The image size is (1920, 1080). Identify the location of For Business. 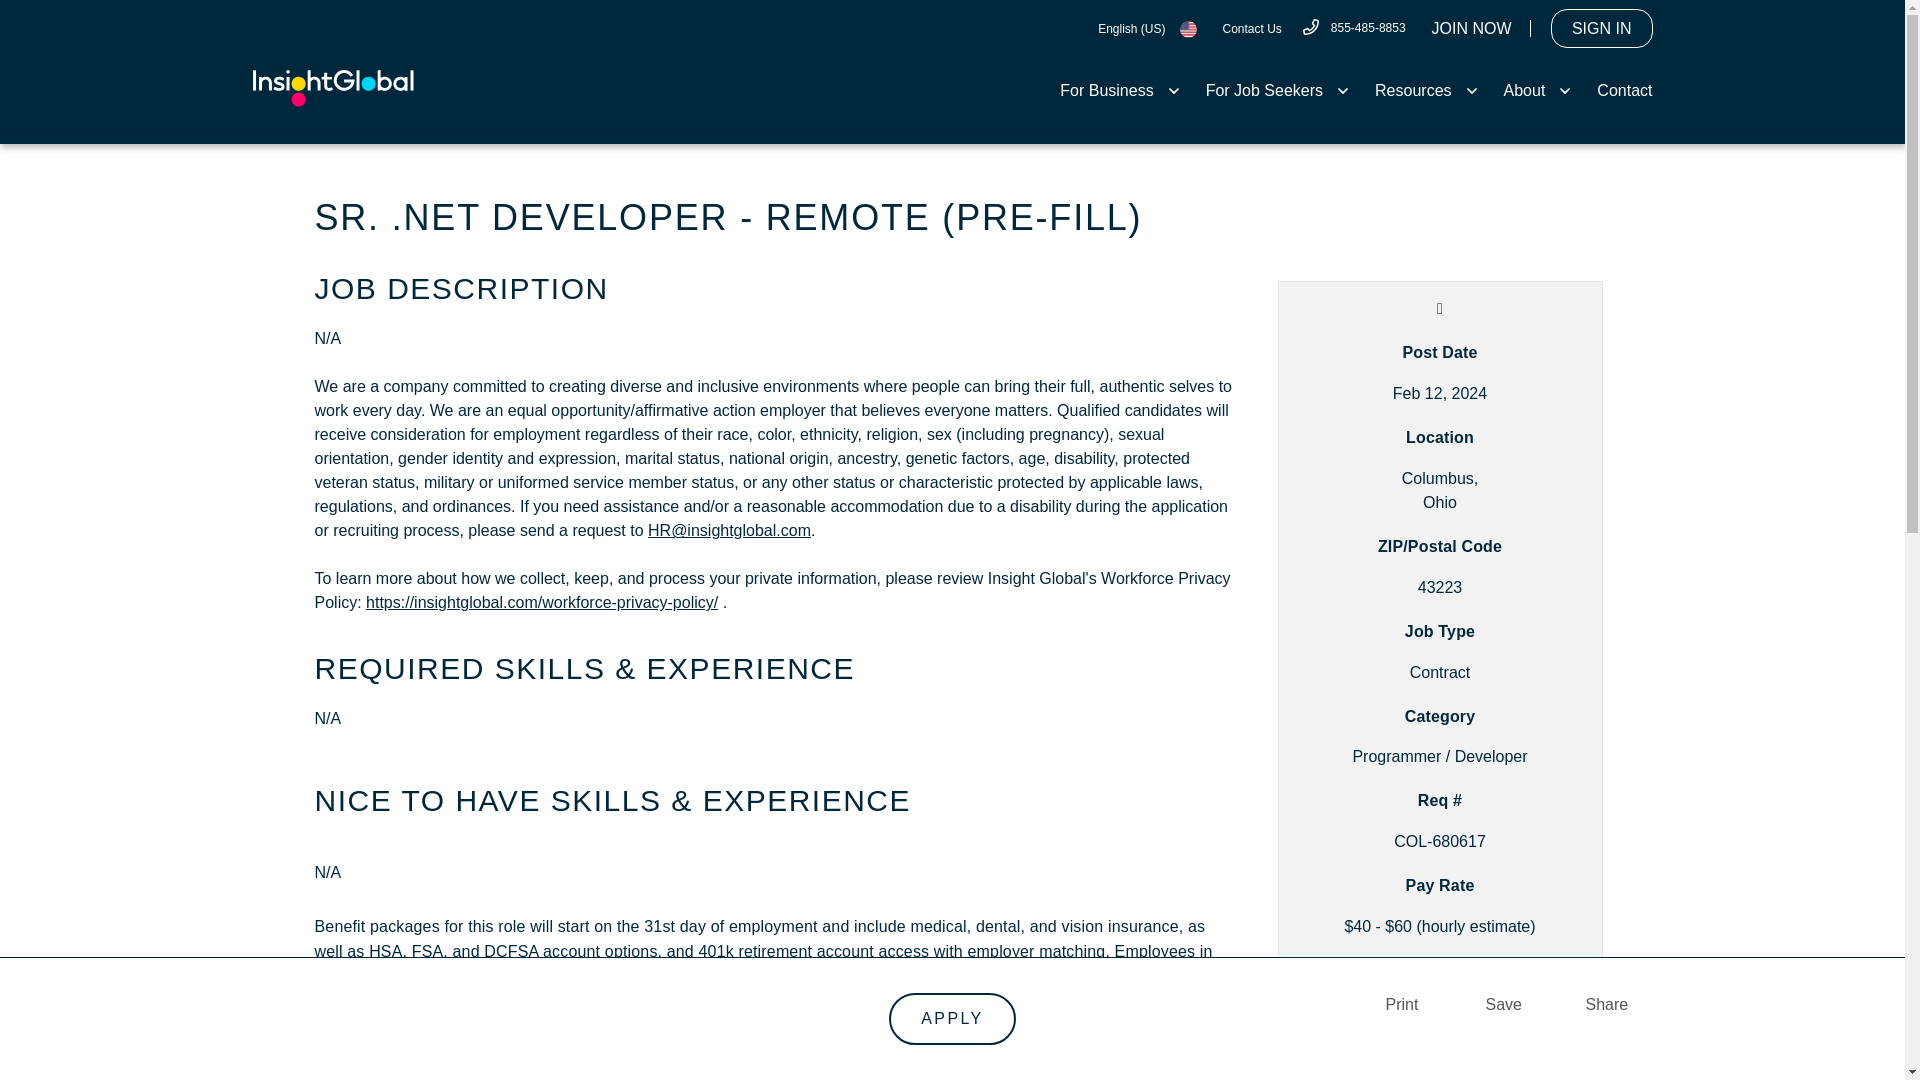
(1120, 90).